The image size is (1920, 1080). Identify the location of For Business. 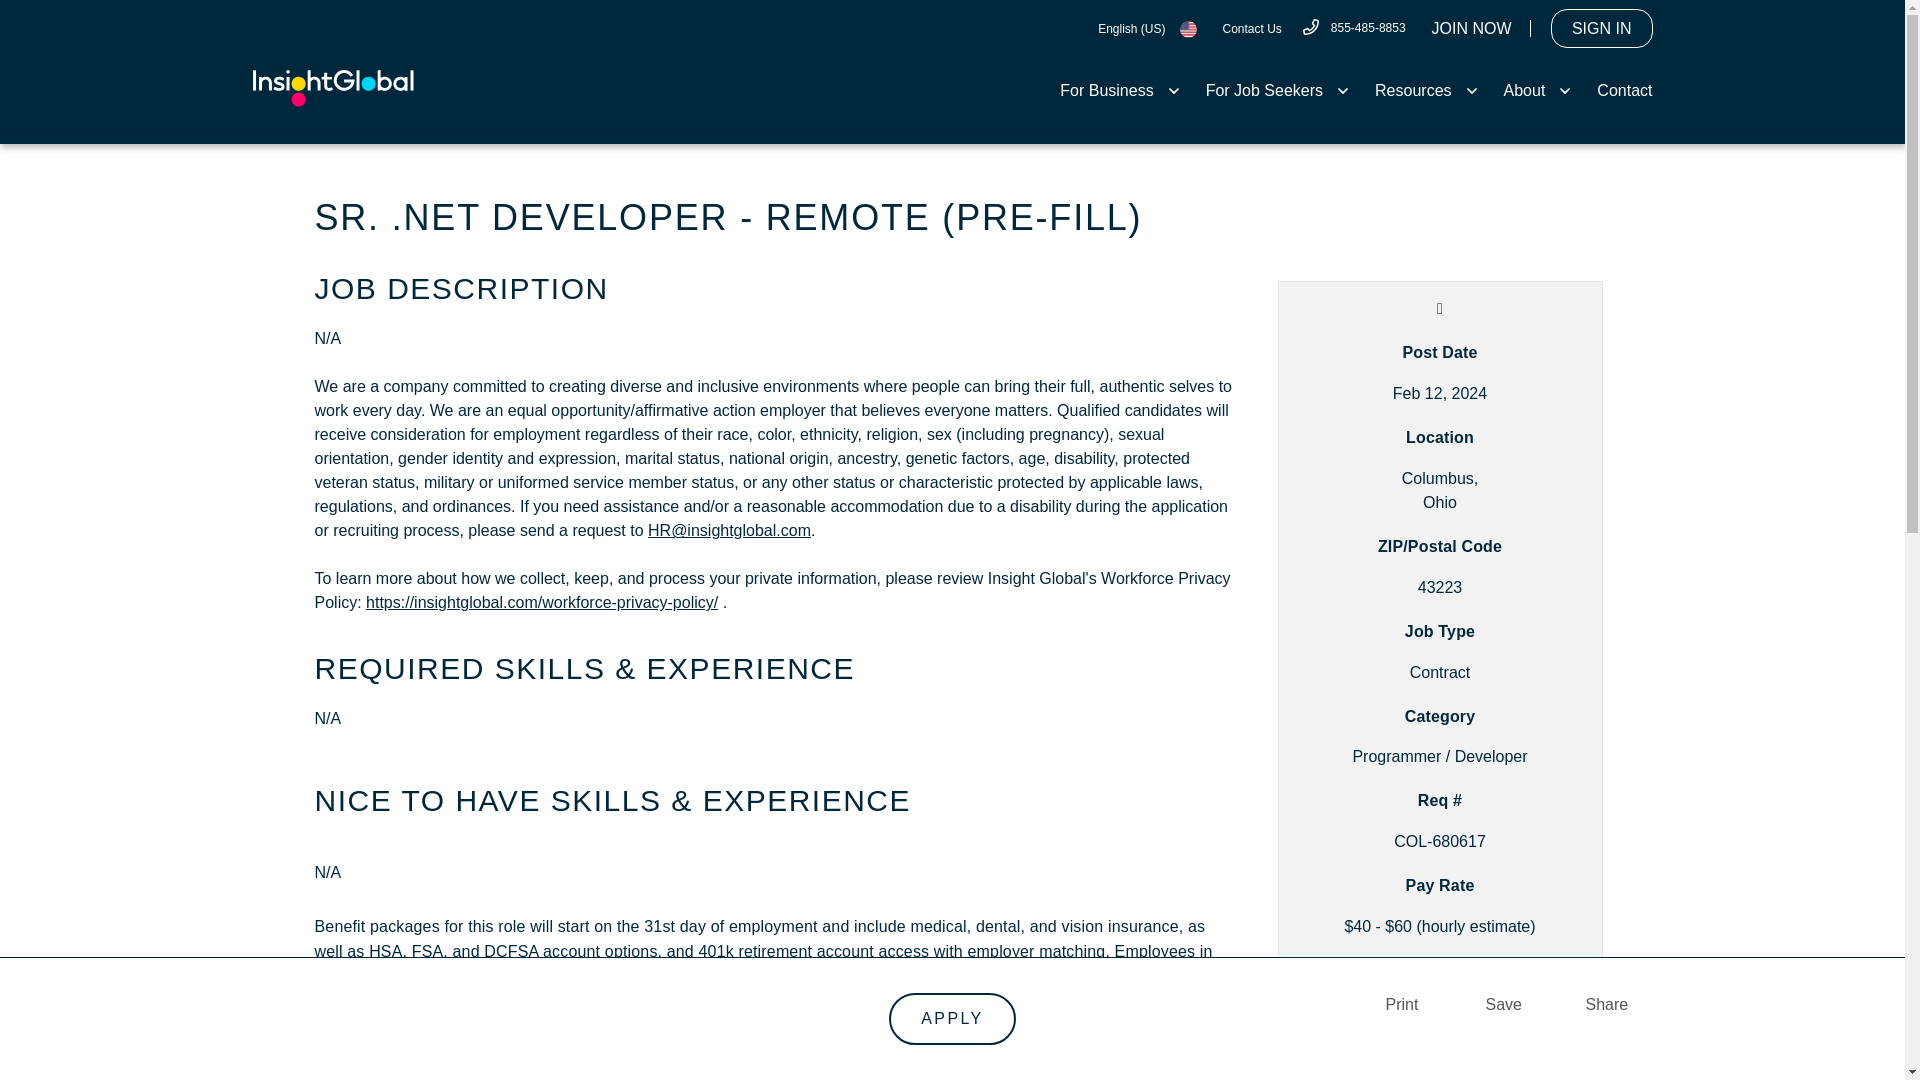
(1120, 90).